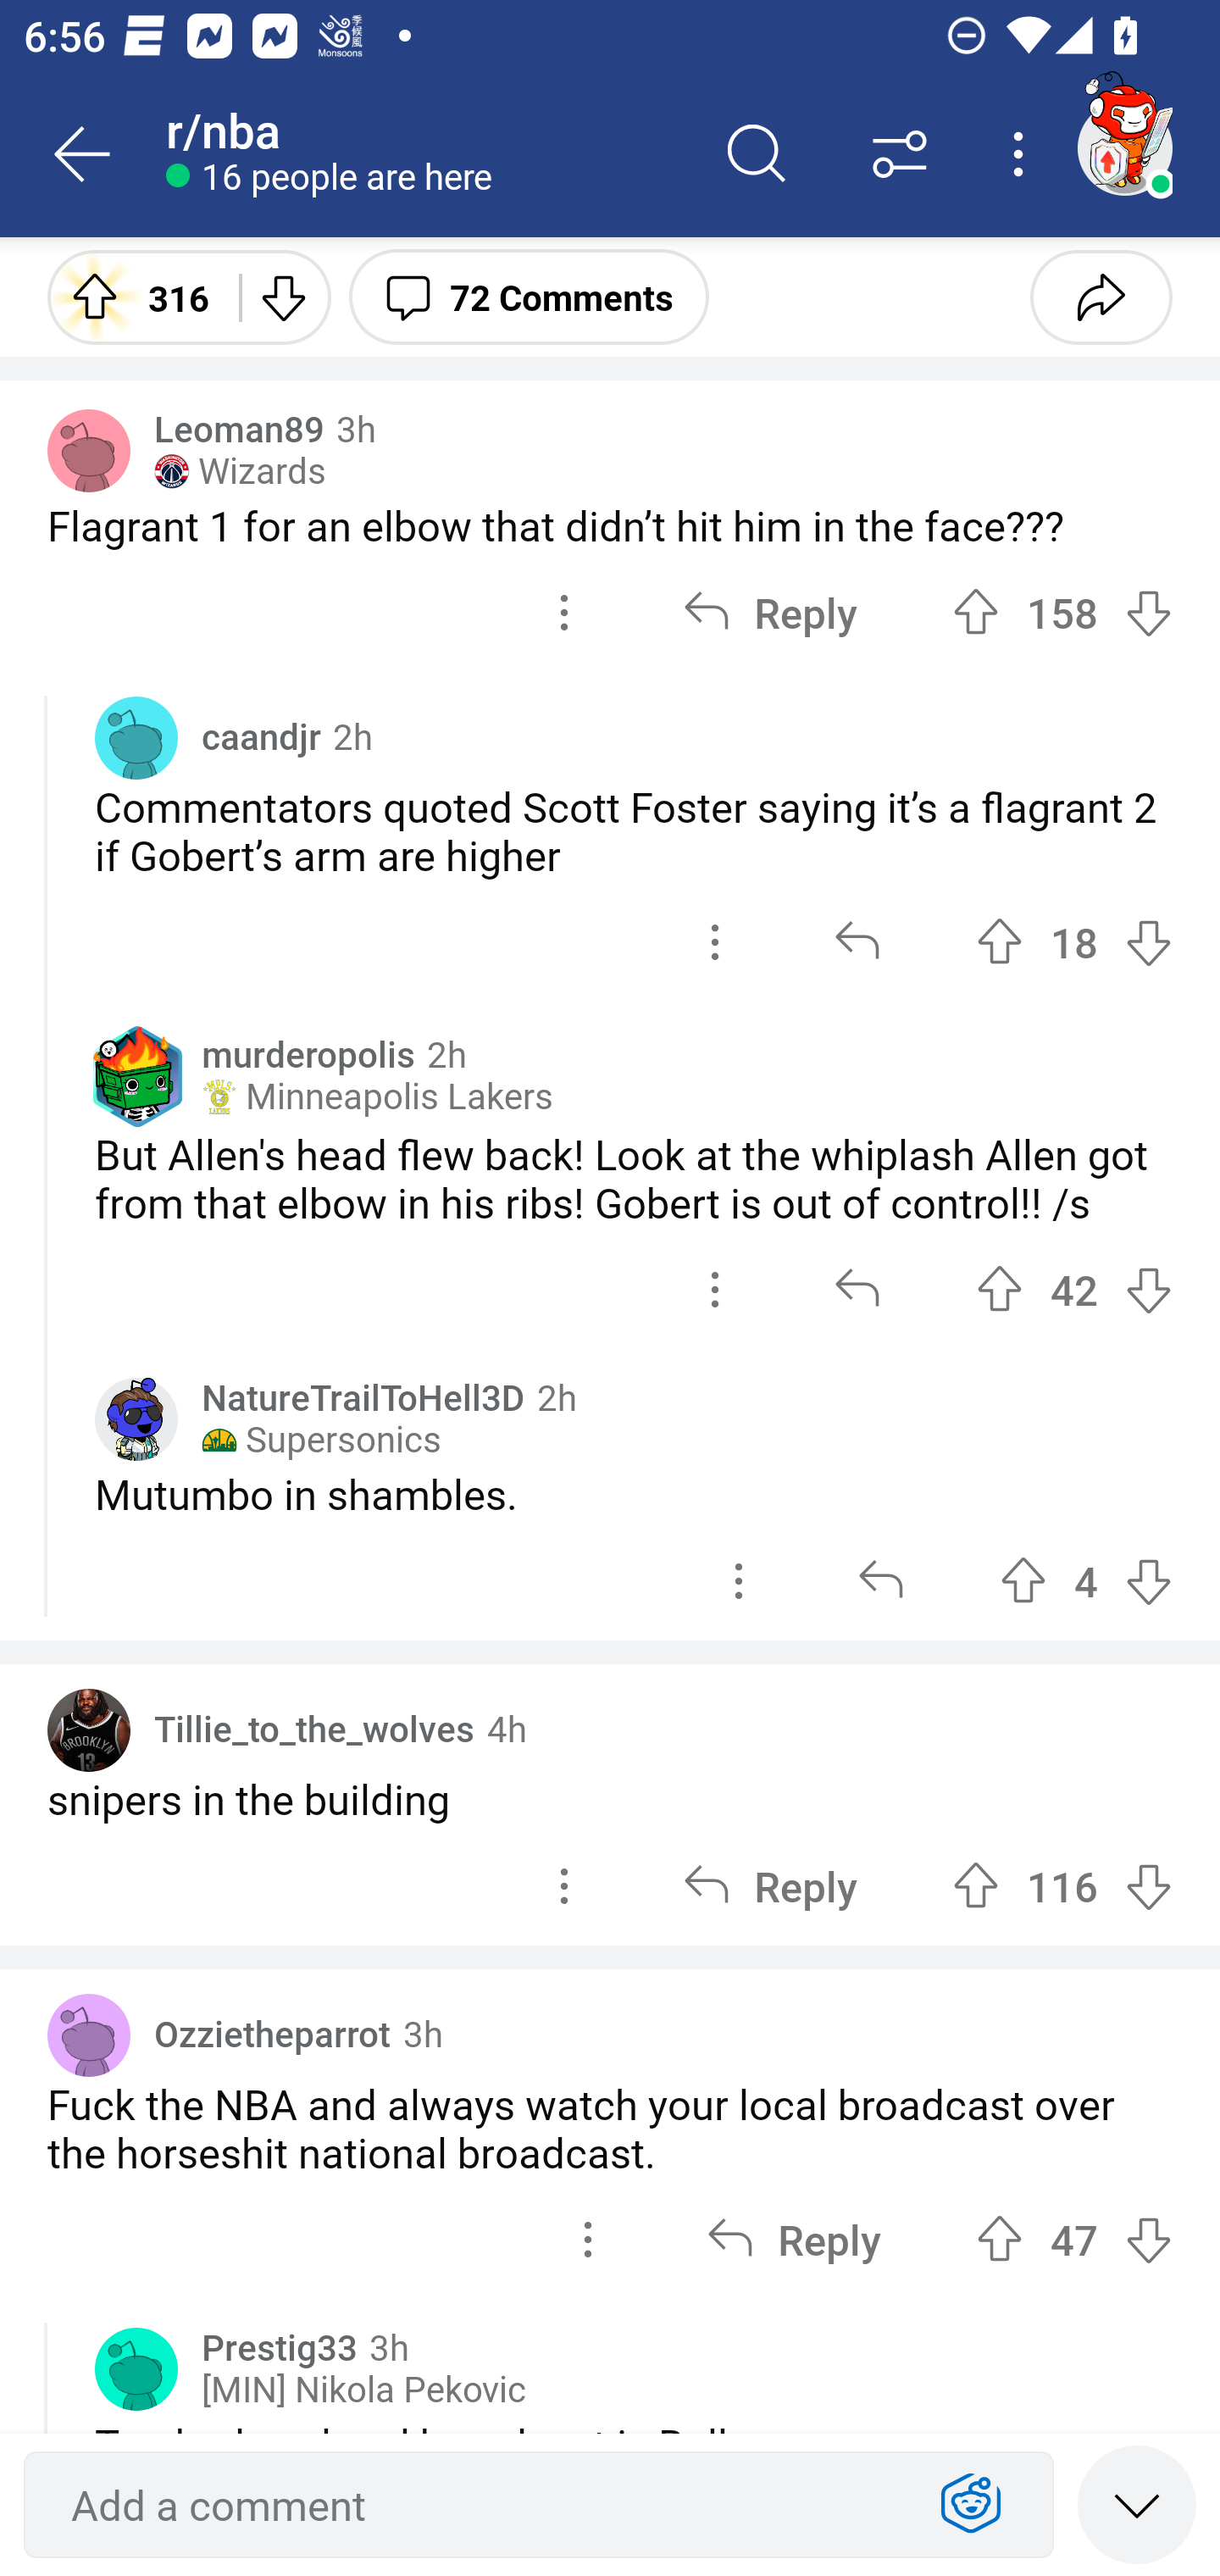 This screenshot has width=1220, height=2576. What do you see at coordinates (564, 613) in the screenshot?
I see `options` at bounding box center [564, 613].